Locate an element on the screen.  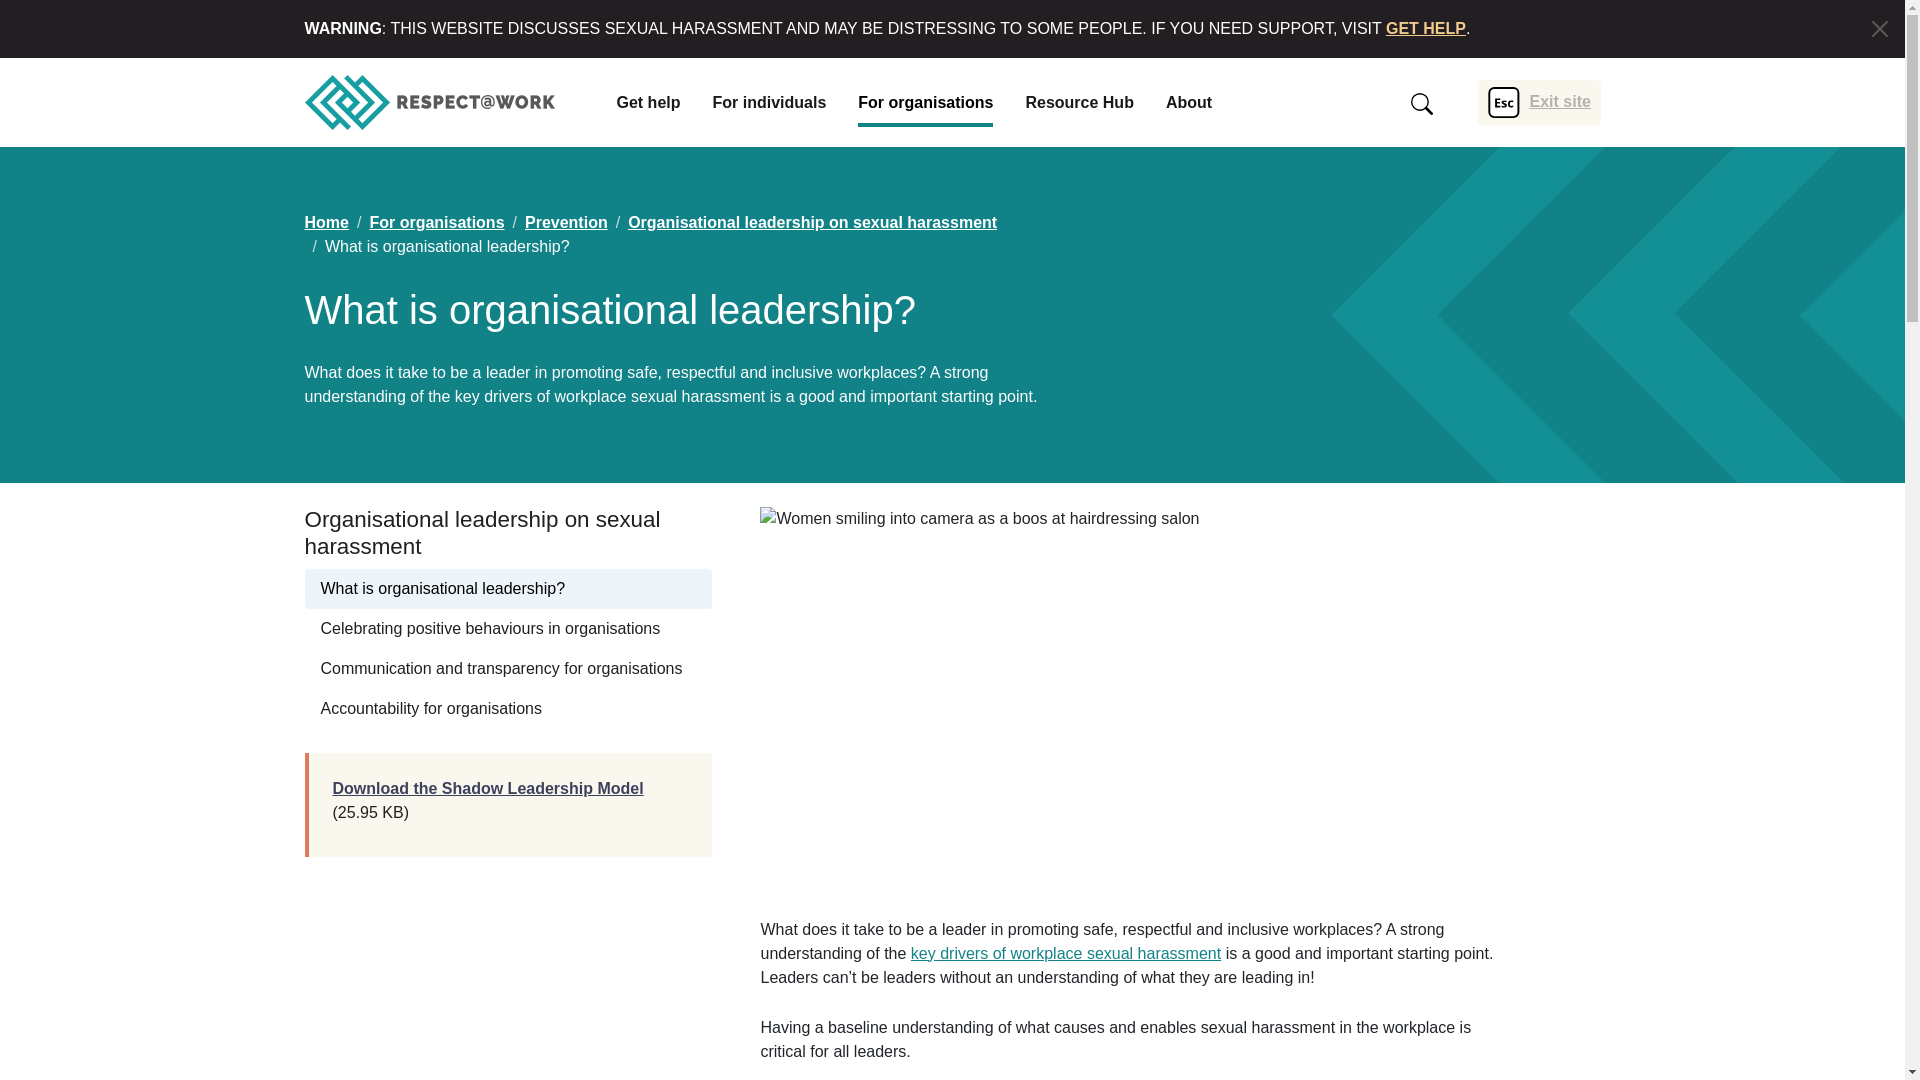
Home is located at coordinates (325, 222).